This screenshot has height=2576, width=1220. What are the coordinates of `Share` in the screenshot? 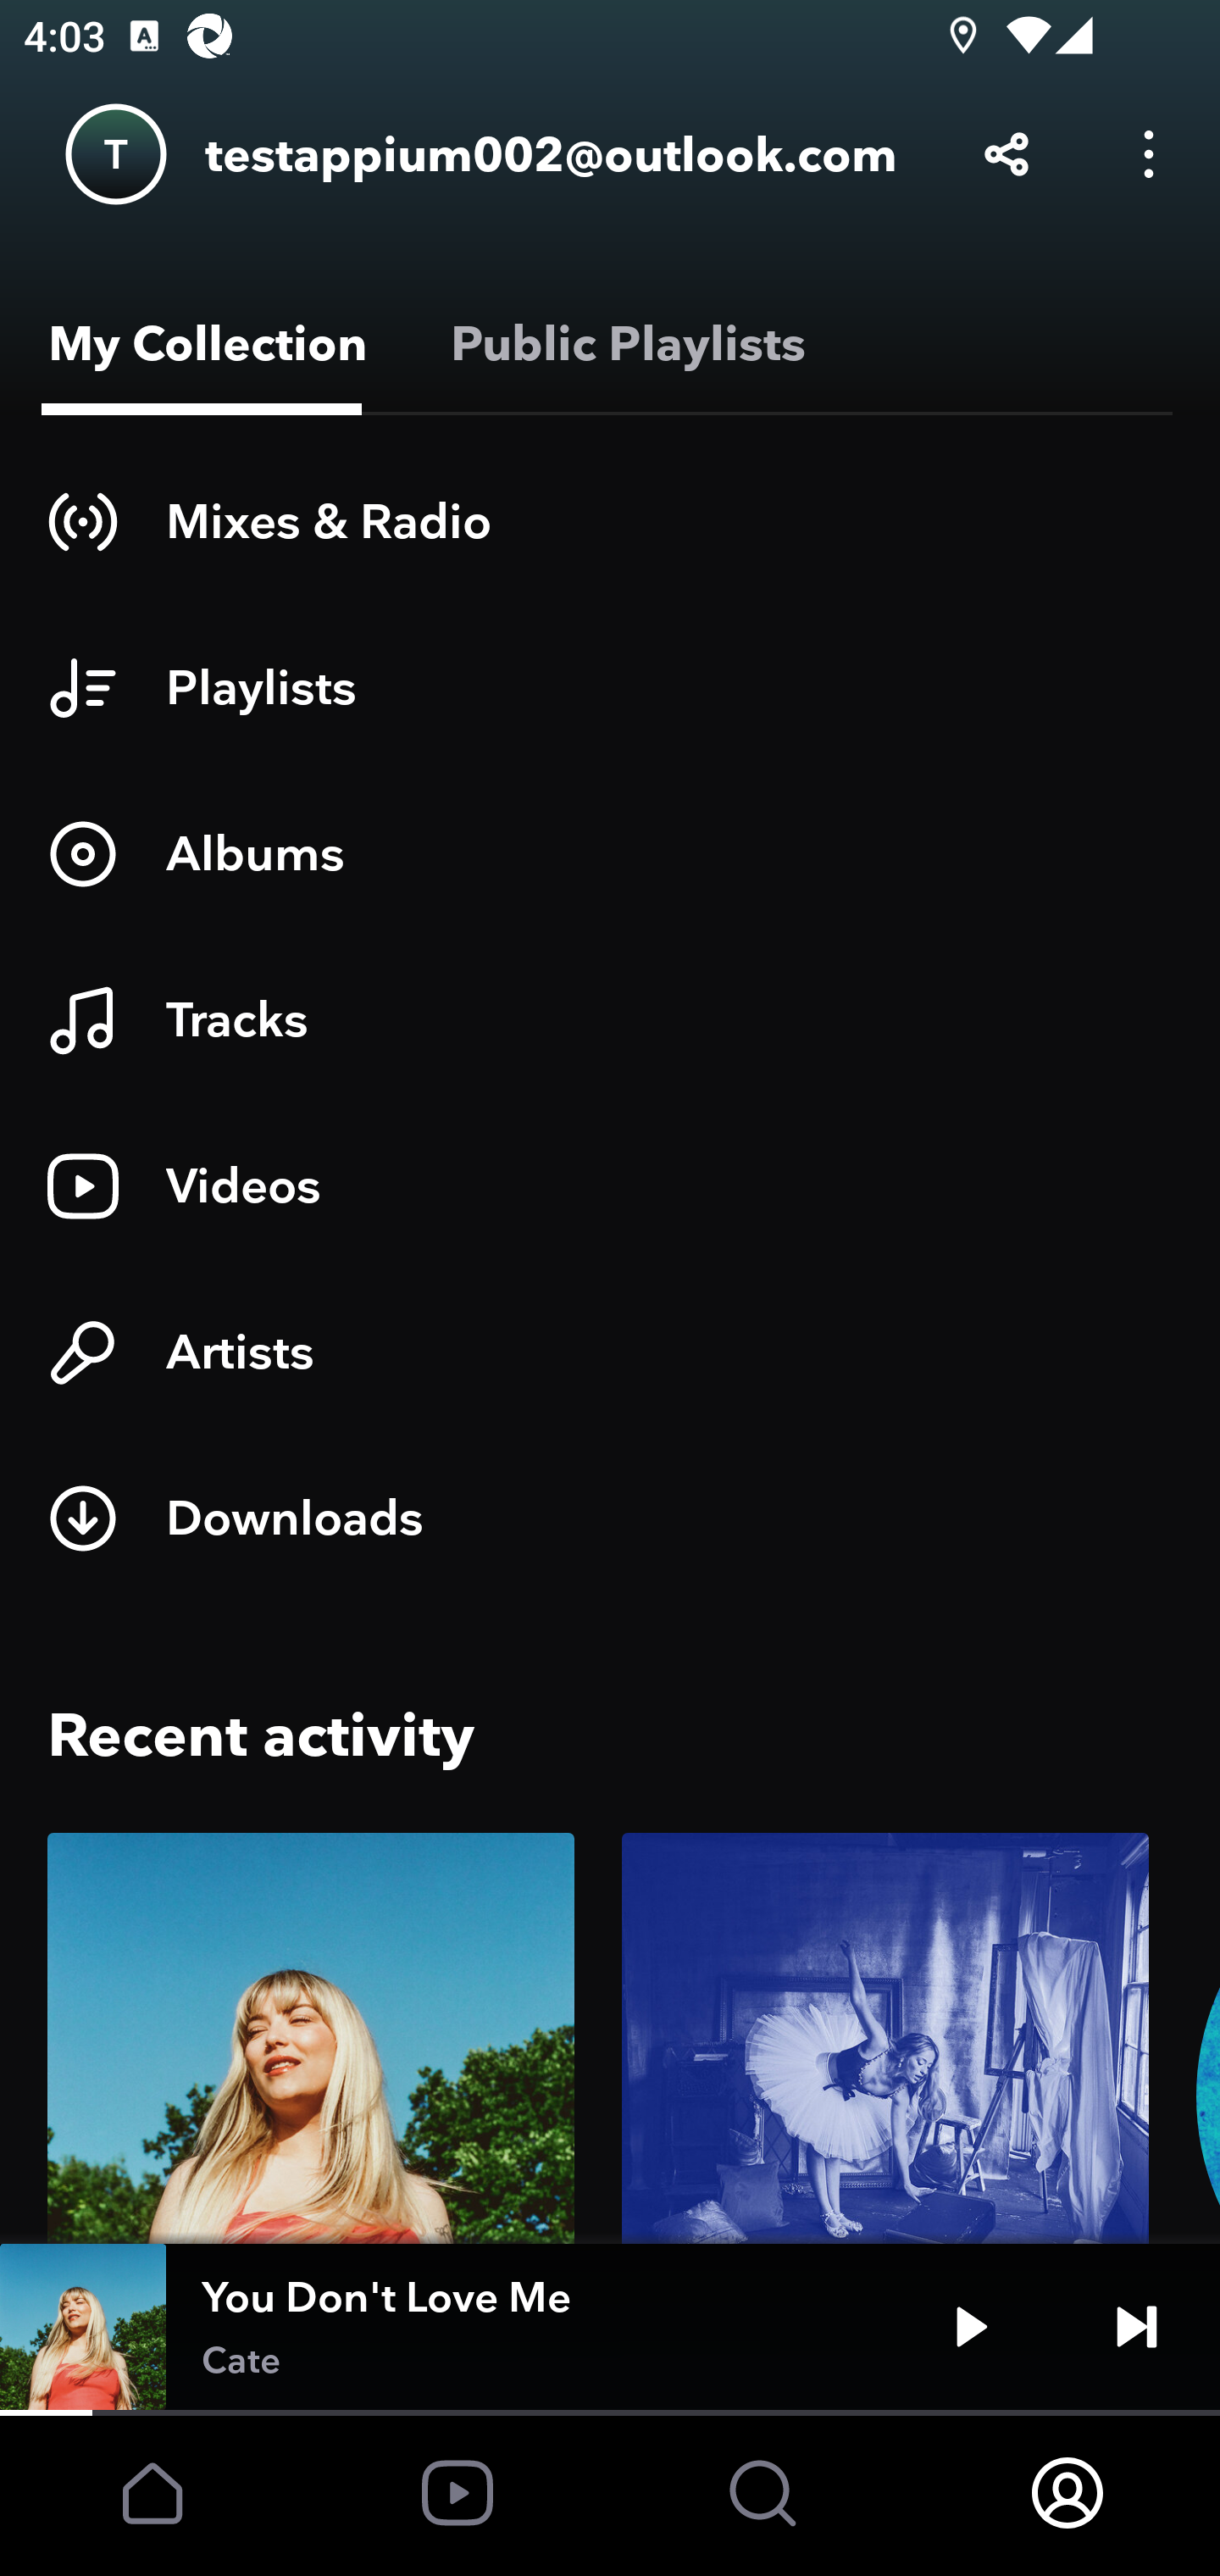 It's located at (1006, 154).